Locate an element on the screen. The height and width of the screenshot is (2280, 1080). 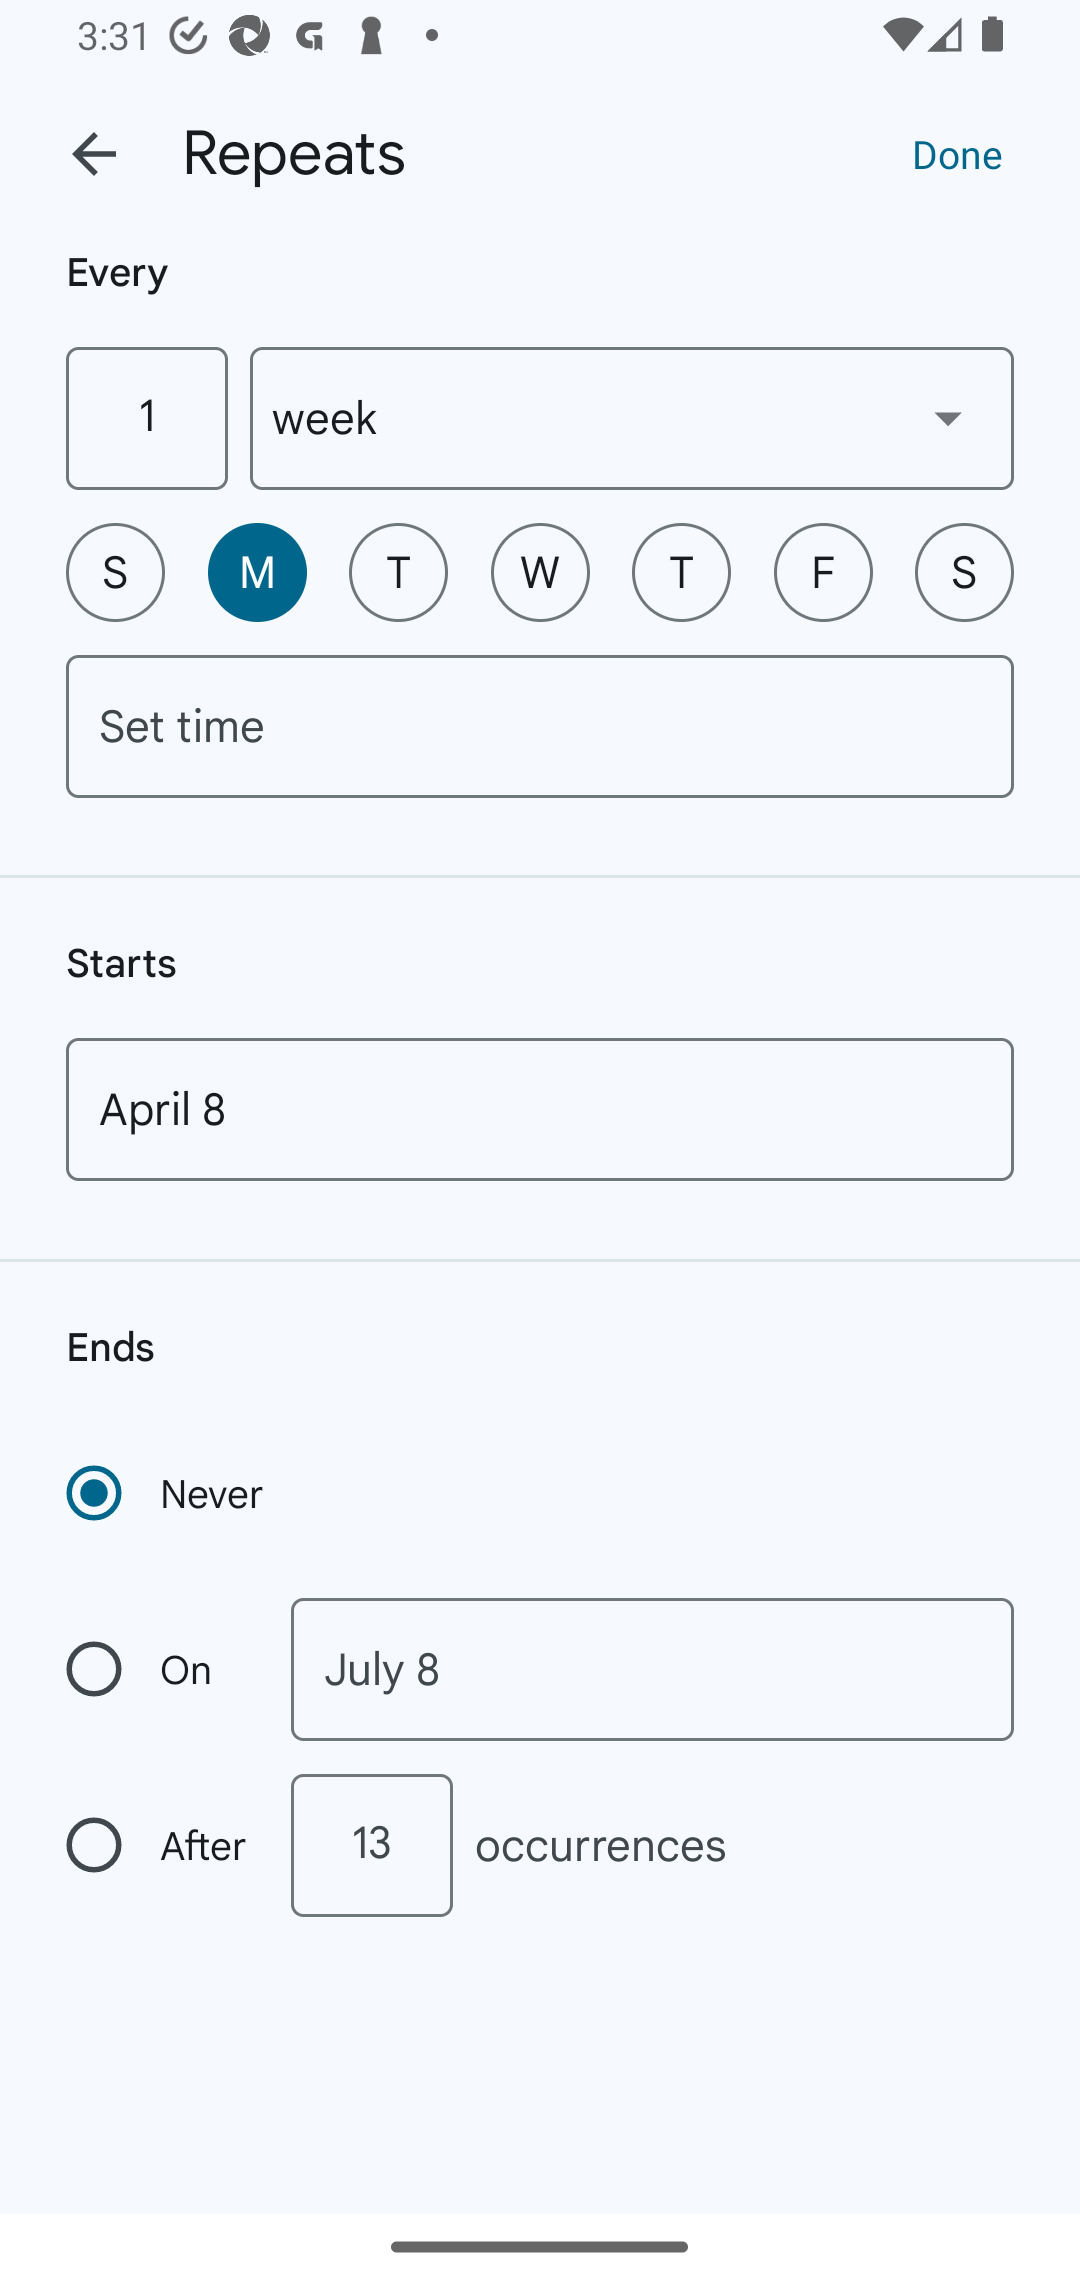
T Thursday is located at coordinates (681, 572).